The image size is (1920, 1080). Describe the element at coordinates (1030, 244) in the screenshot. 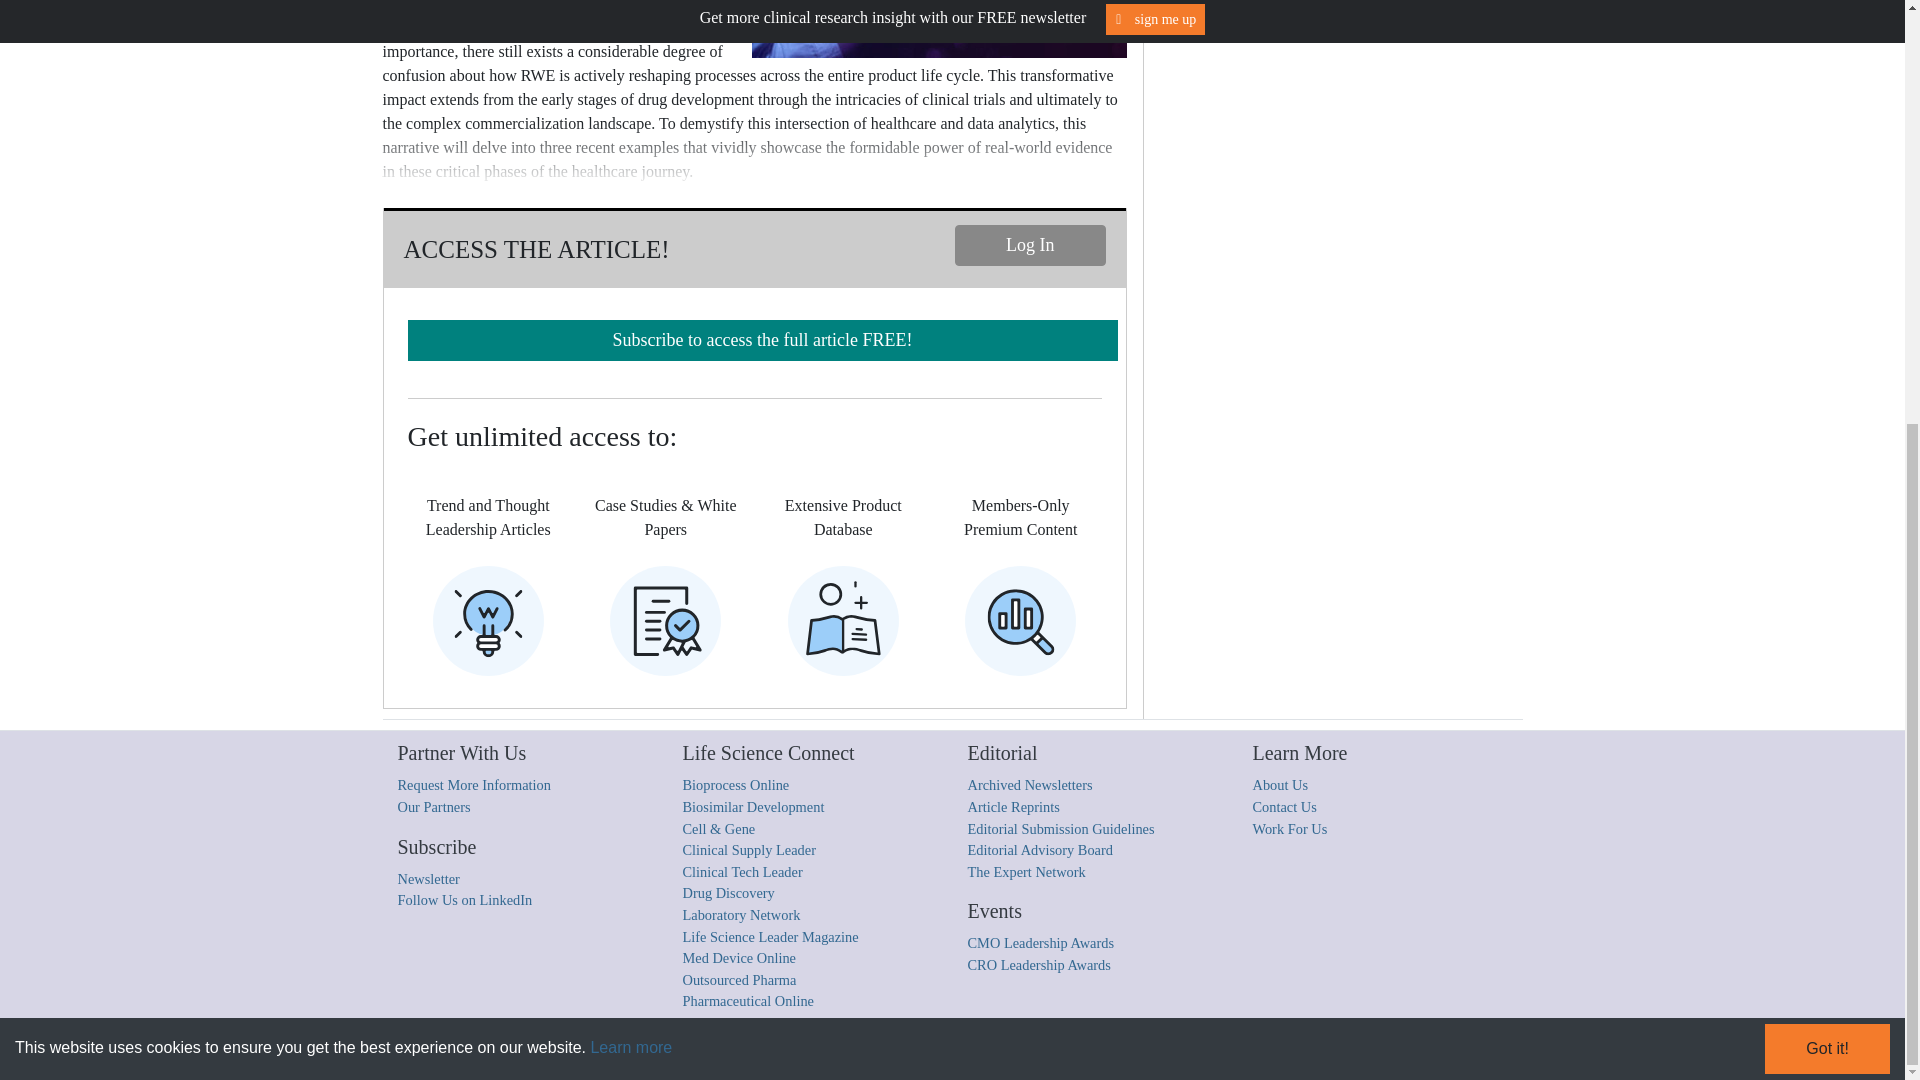

I see `Log In` at that location.